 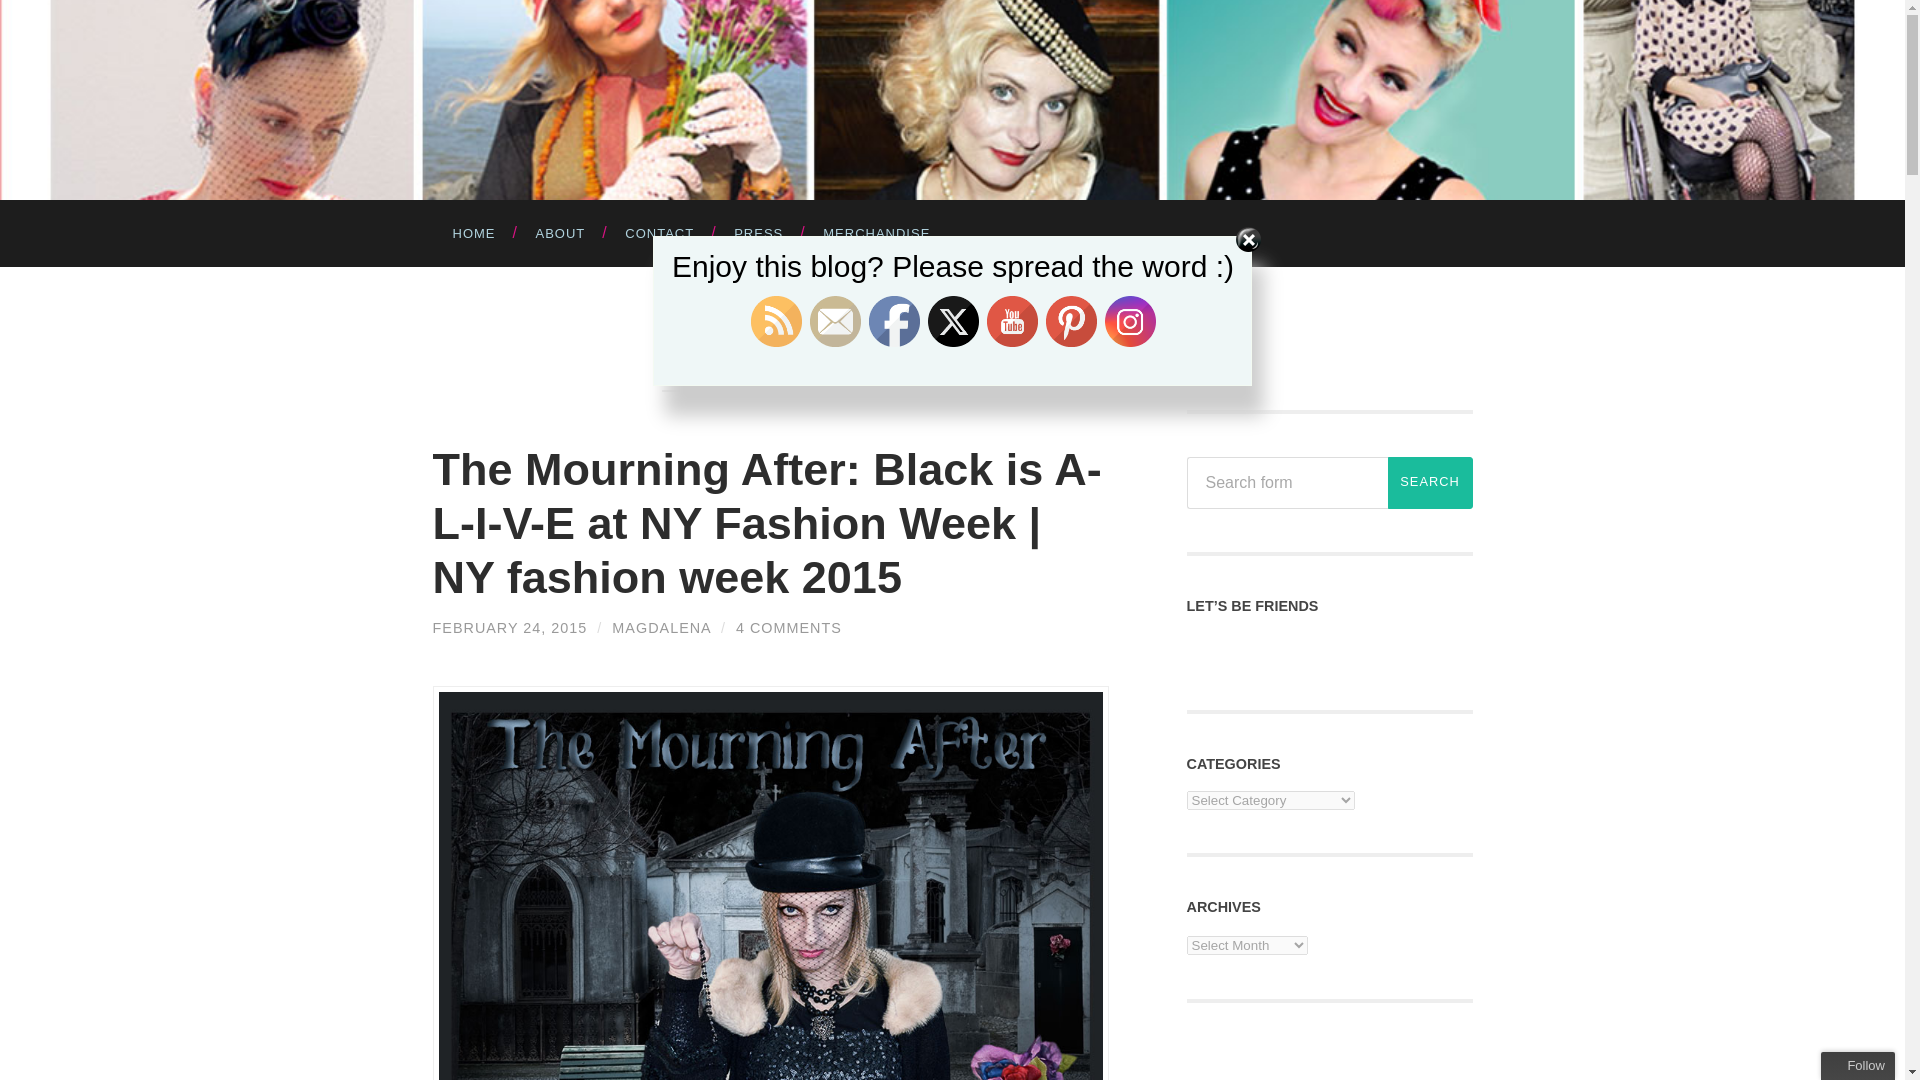 What do you see at coordinates (561, 232) in the screenshot?
I see `ABOUT` at bounding box center [561, 232].